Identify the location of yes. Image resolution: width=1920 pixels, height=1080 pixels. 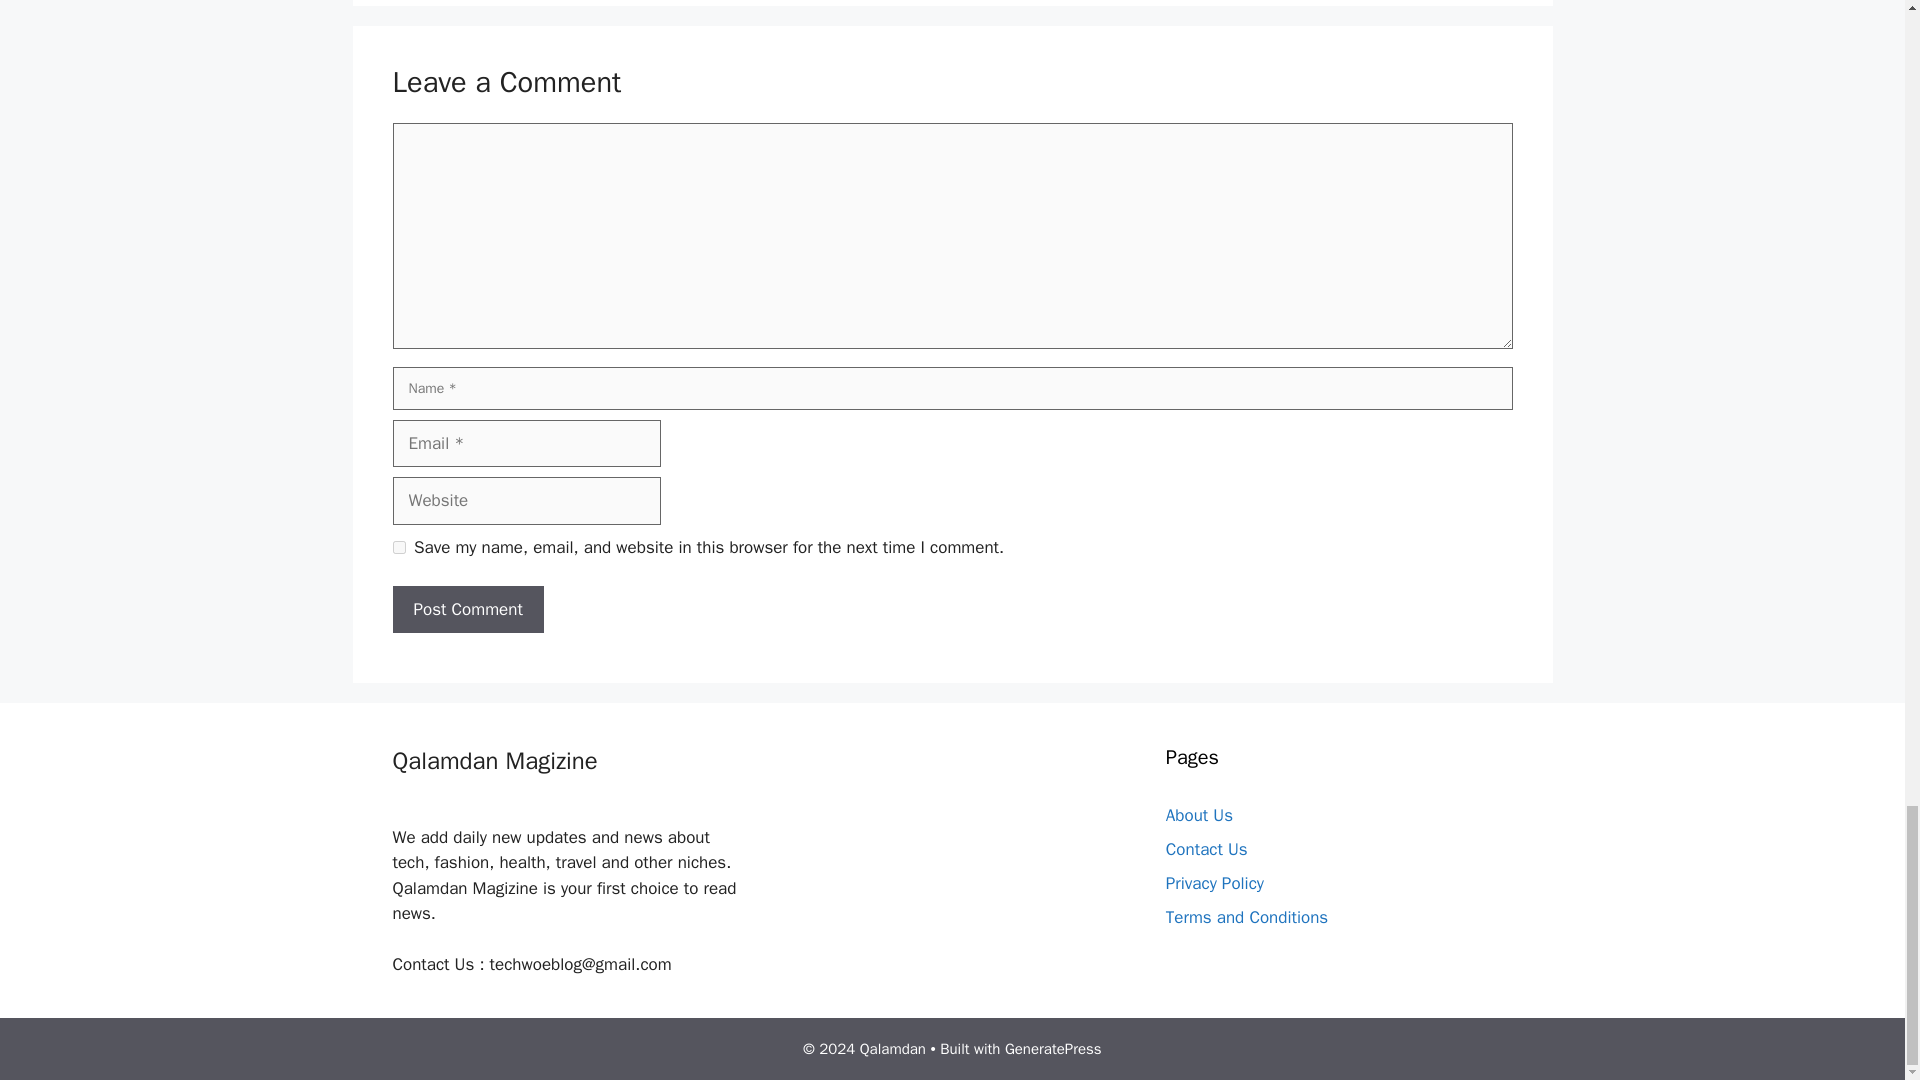
(398, 548).